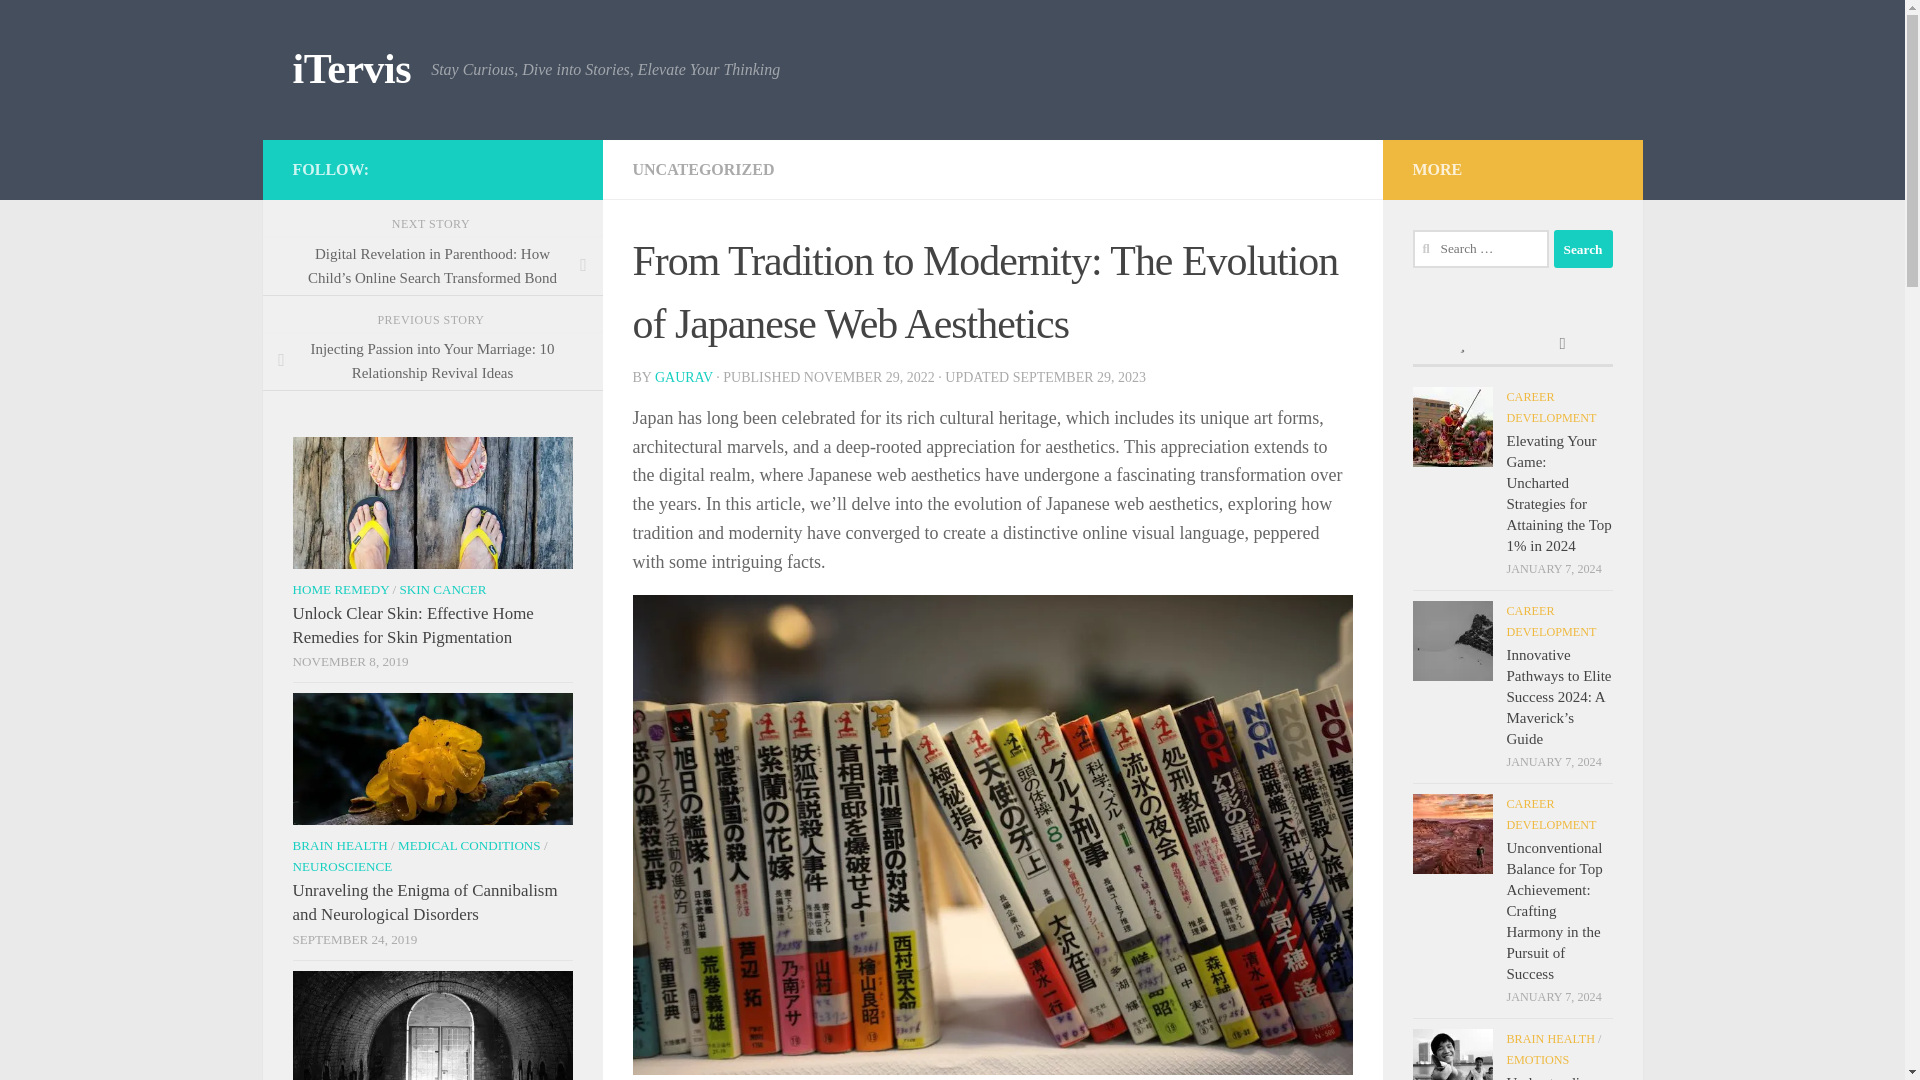 The image size is (1920, 1080). What do you see at coordinates (350, 70) in the screenshot?
I see `iTervis` at bounding box center [350, 70].